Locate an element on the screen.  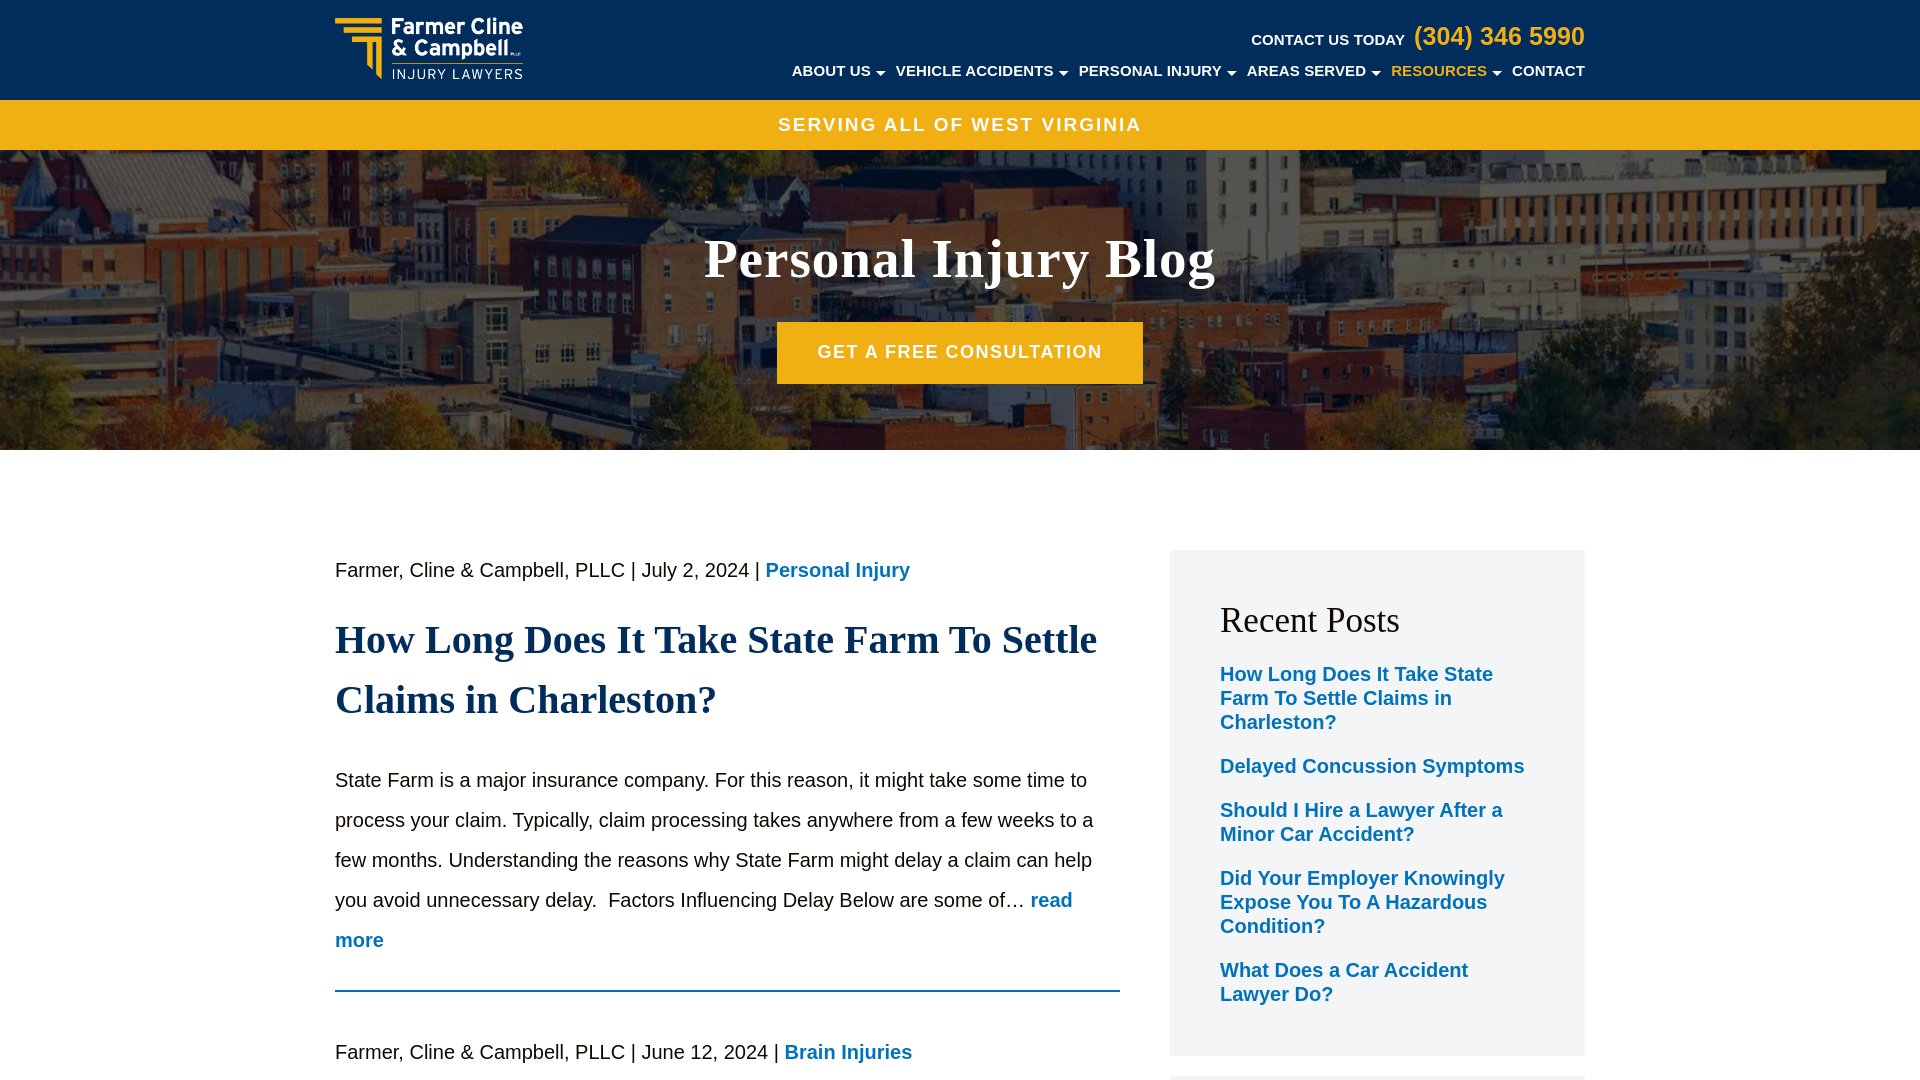
CONTACT is located at coordinates (1548, 70).